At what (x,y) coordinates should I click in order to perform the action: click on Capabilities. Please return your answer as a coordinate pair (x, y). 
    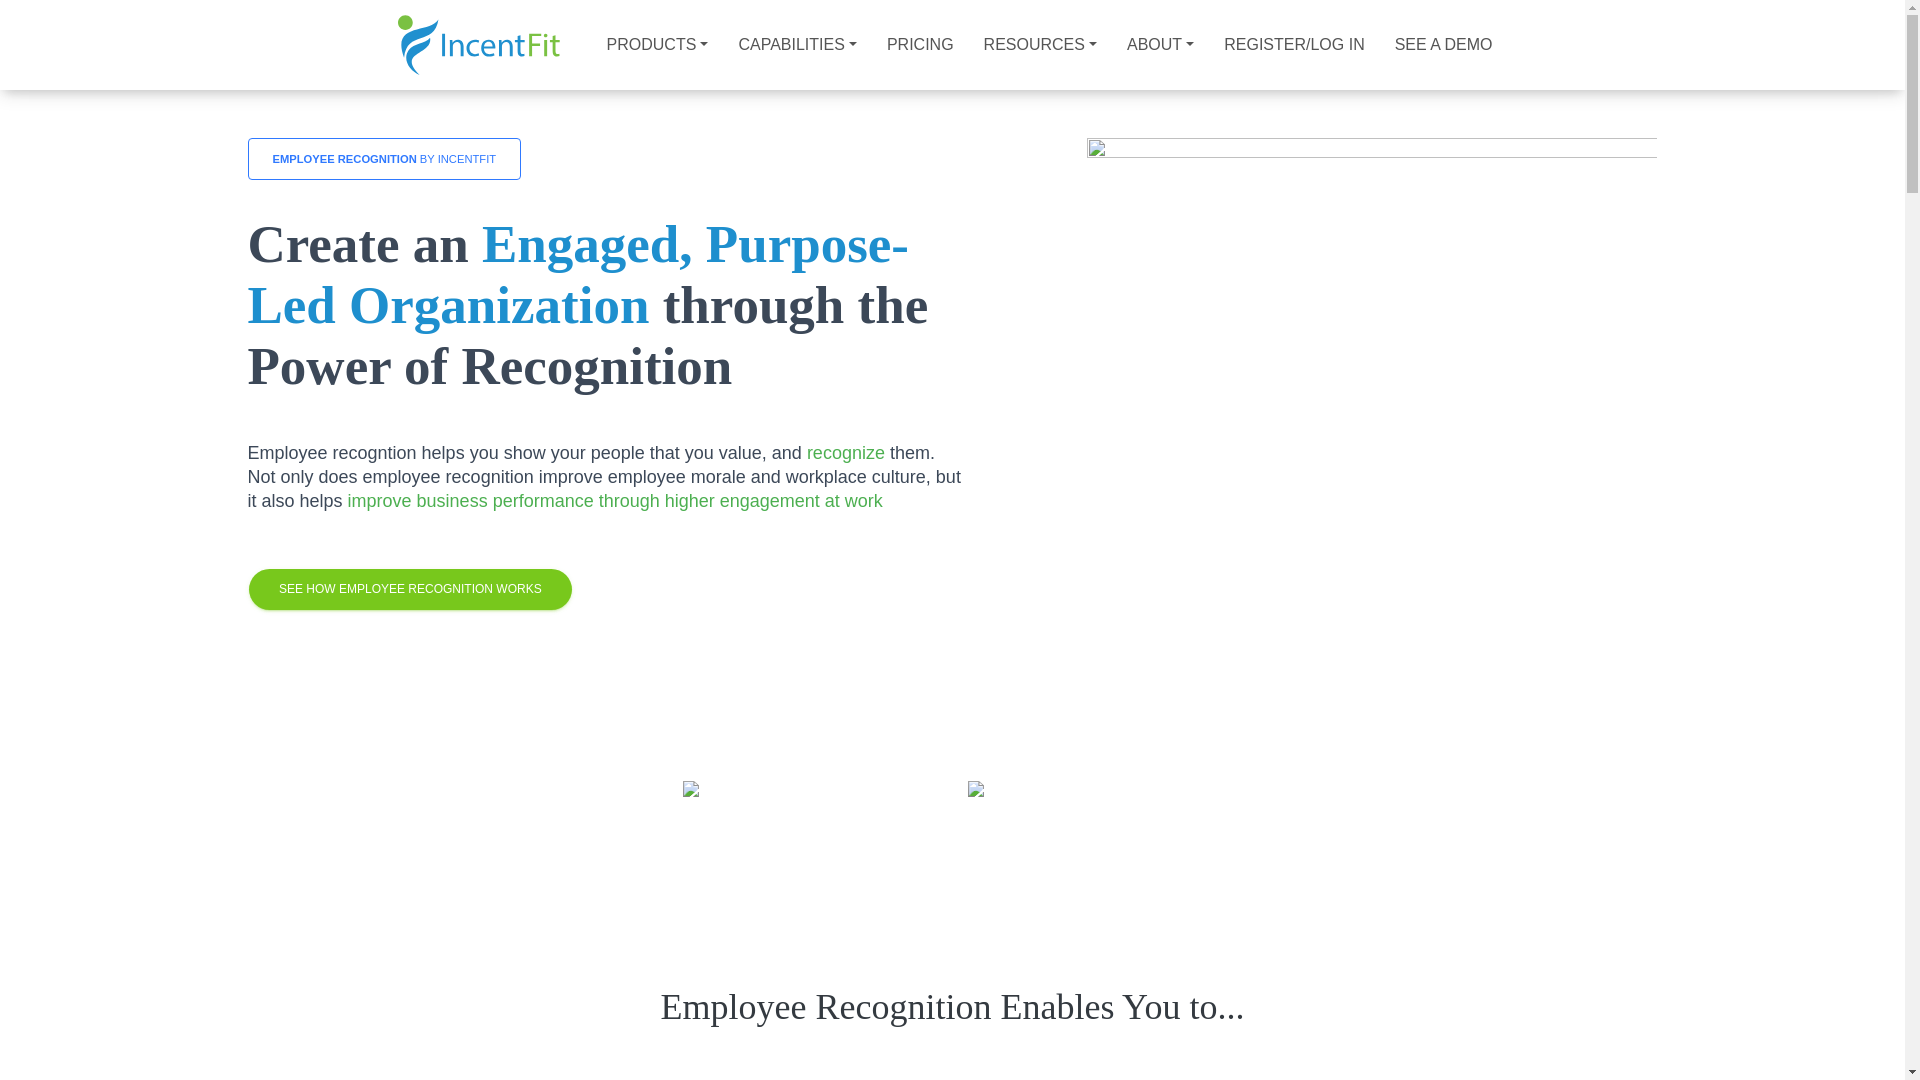
    Looking at the image, I should click on (797, 45).